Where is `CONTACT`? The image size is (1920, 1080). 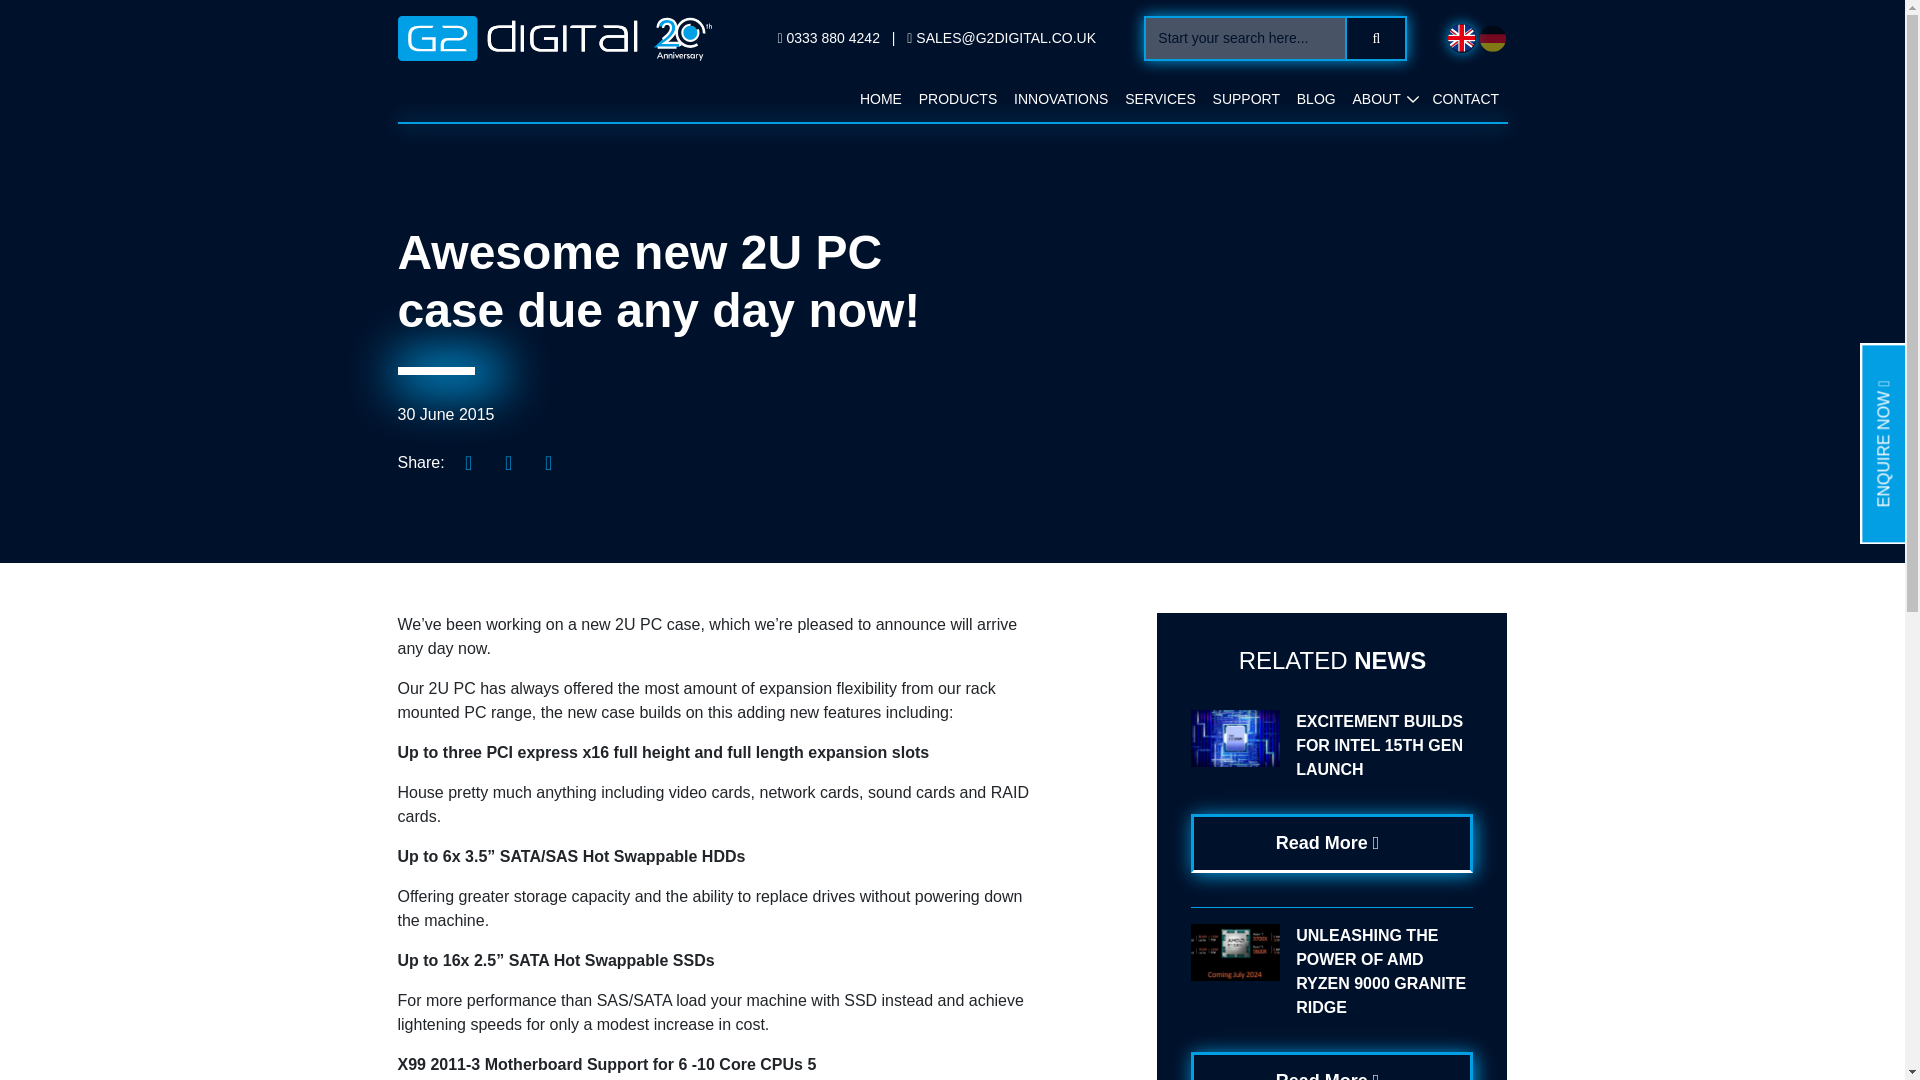 CONTACT is located at coordinates (1466, 99).